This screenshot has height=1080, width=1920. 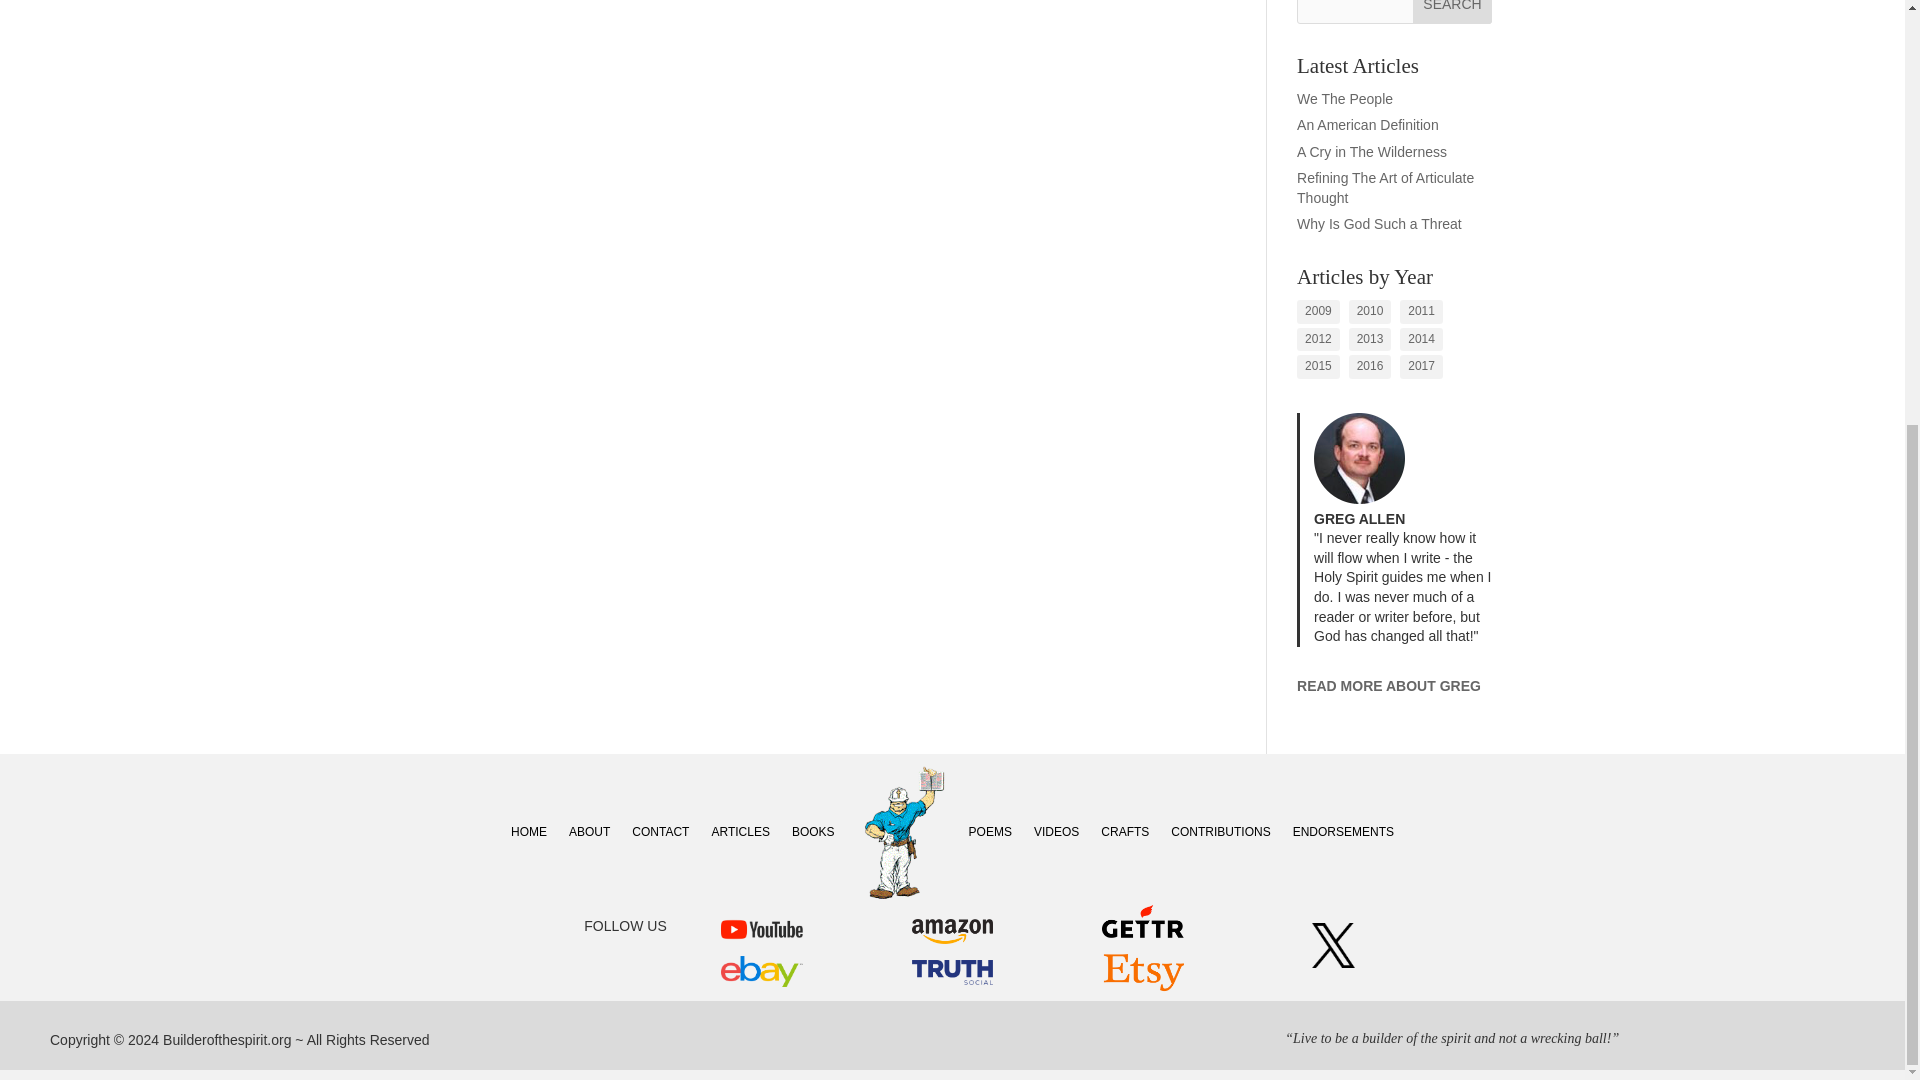 What do you see at coordinates (1421, 312) in the screenshot?
I see `2011` at bounding box center [1421, 312].